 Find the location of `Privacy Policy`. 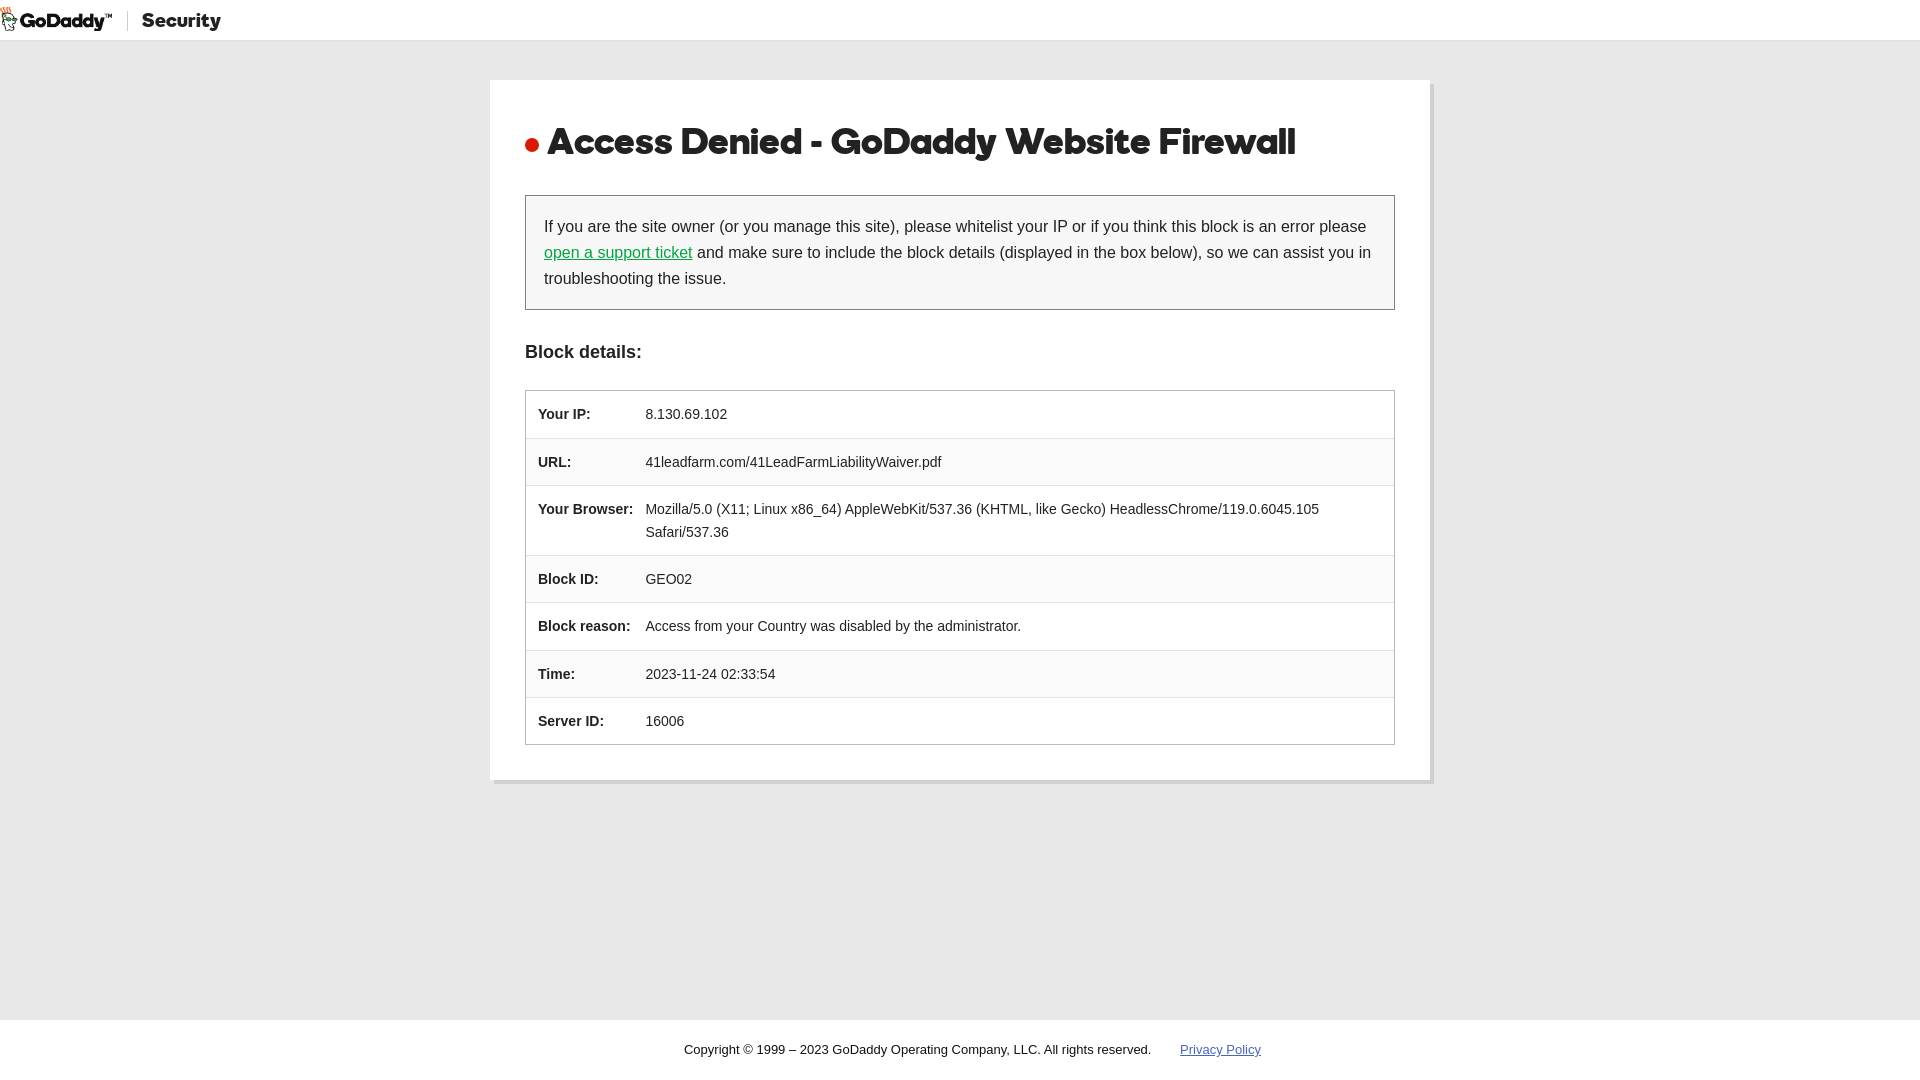

Privacy Policy is located at coordinates (1220, 1050).